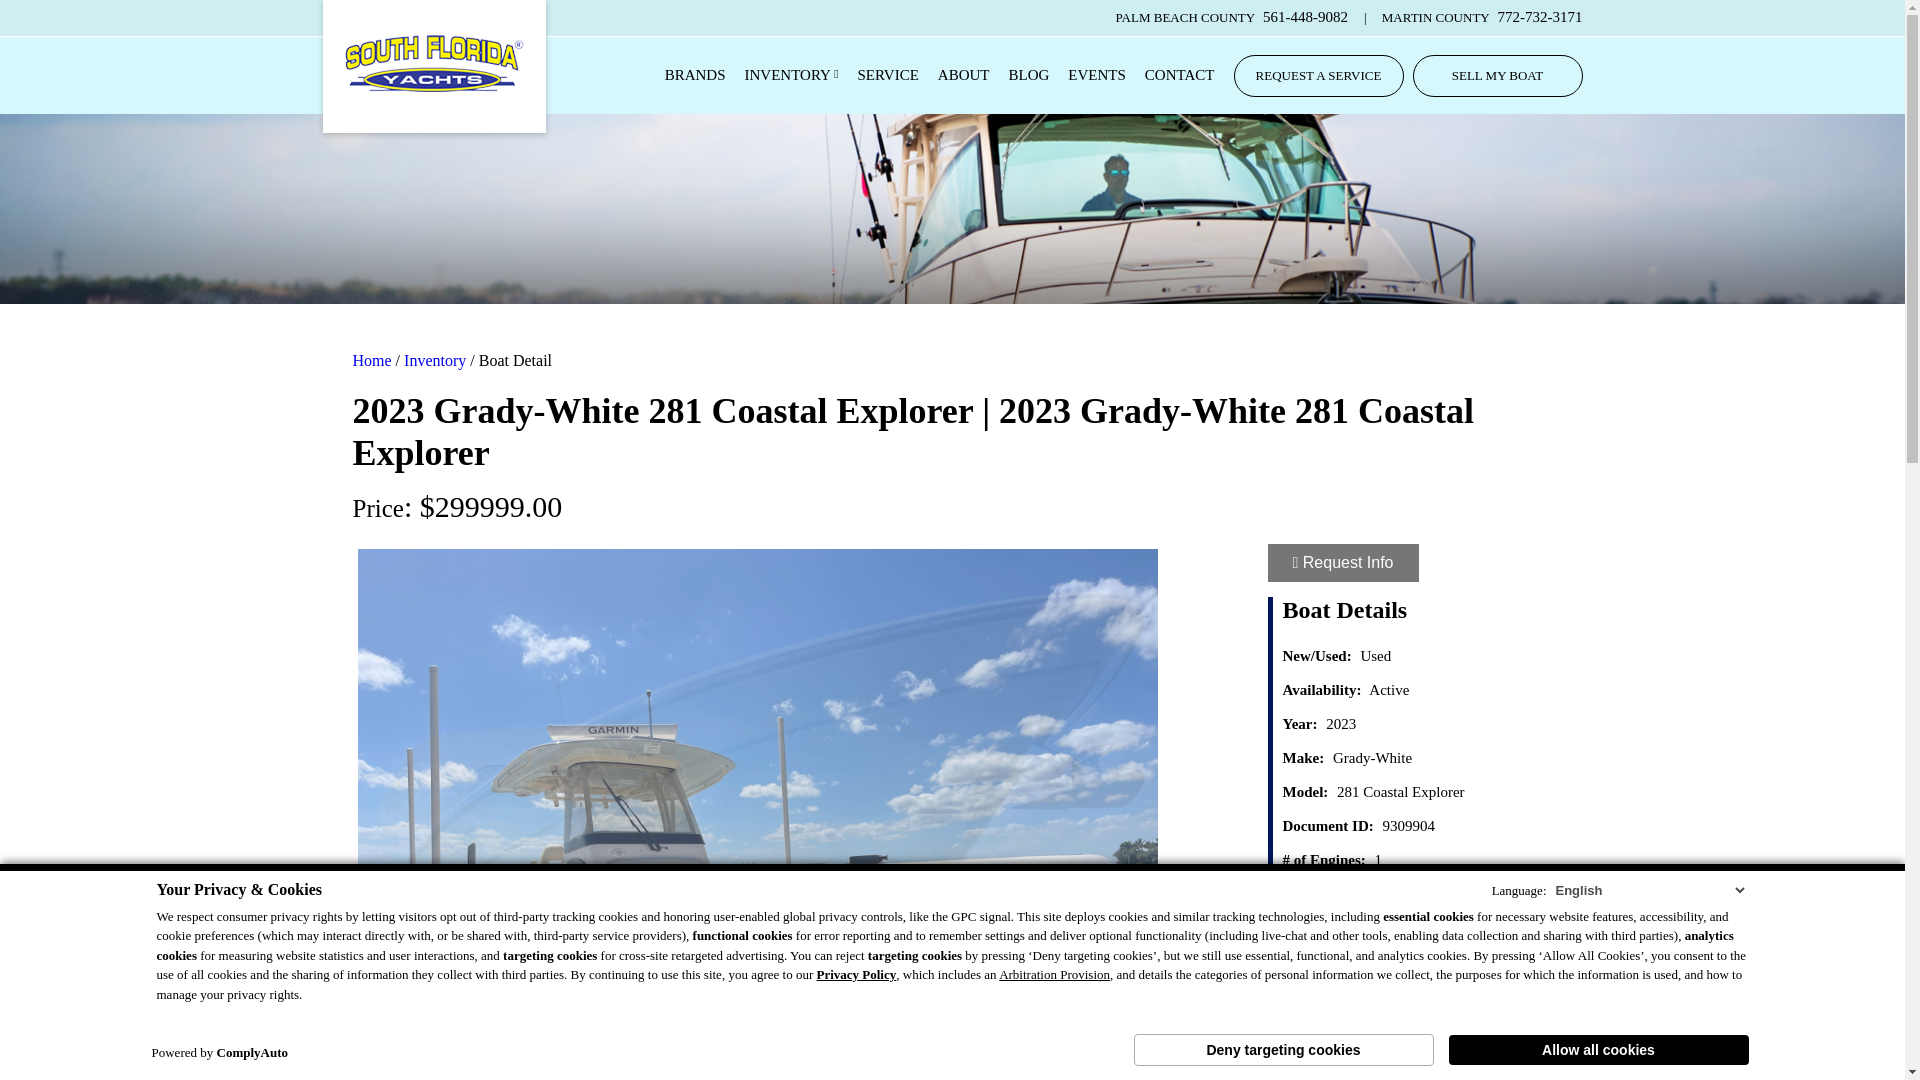 This screenshot has width=1920, height=1080. I want to click on BRANDS, so click(694, 76).